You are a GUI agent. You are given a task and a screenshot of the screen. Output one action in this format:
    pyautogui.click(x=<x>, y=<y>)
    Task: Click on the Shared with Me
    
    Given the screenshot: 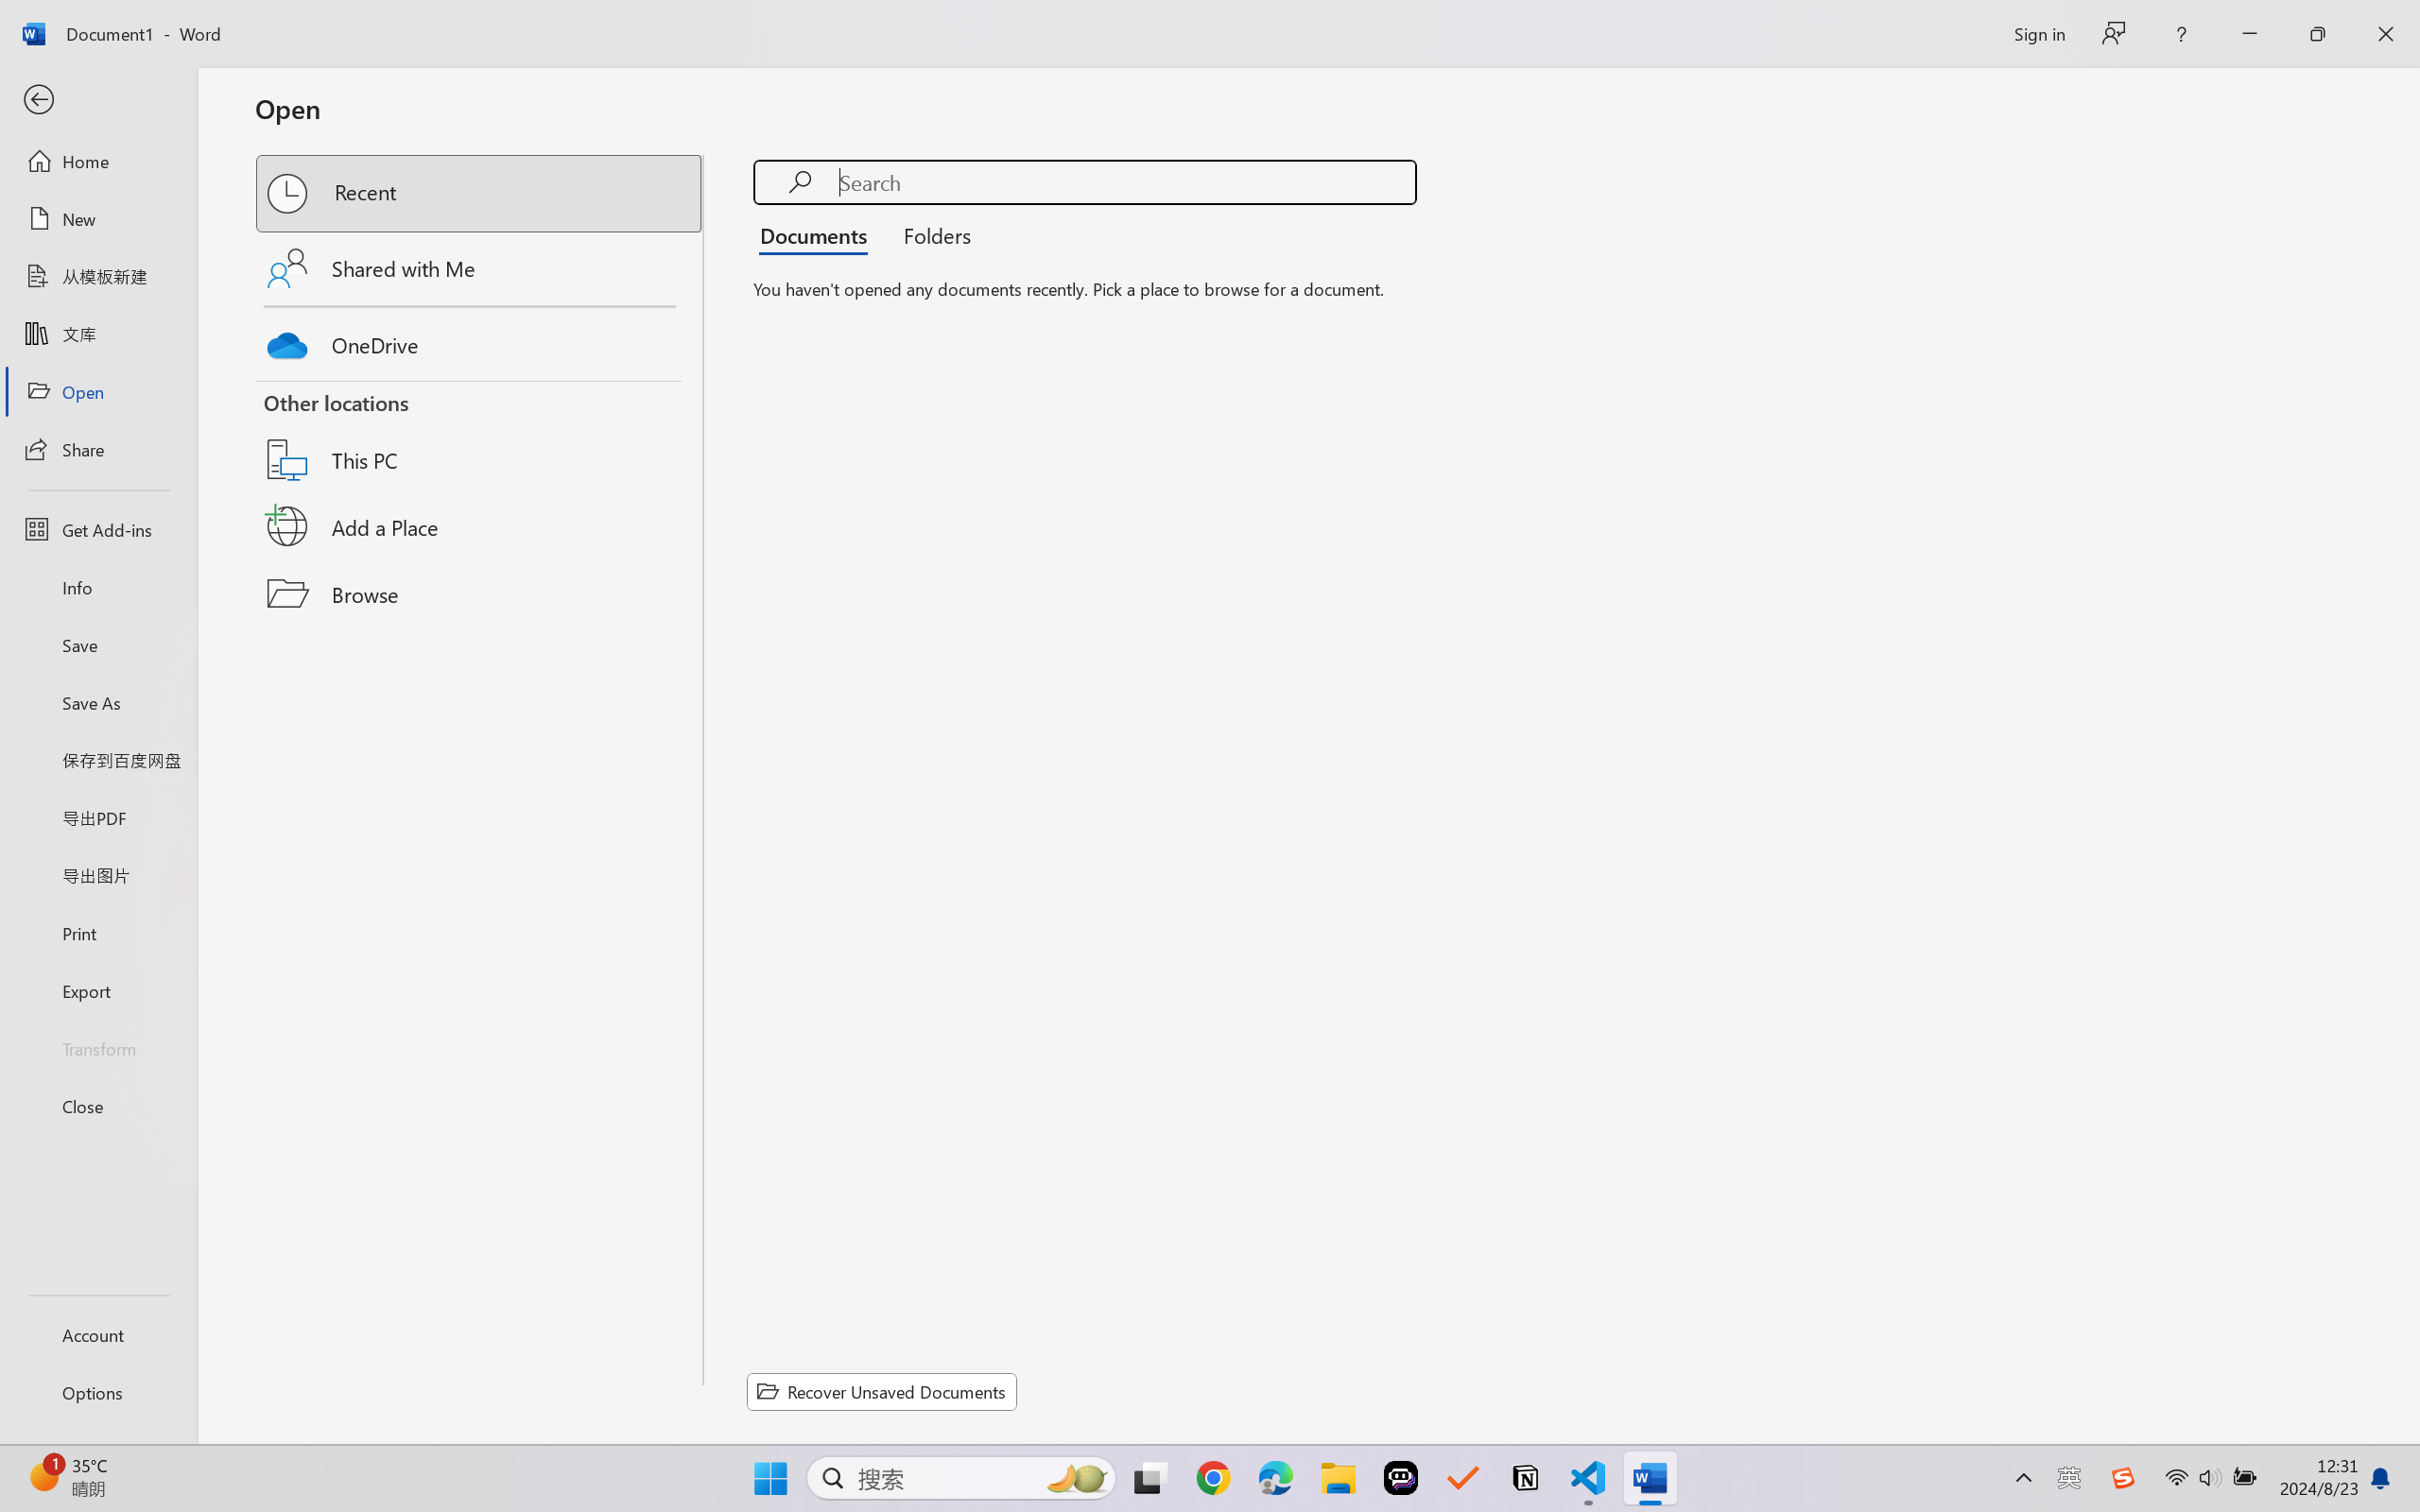 What is the action you would take?
    pyautogui.click(x=480, y=268)
    